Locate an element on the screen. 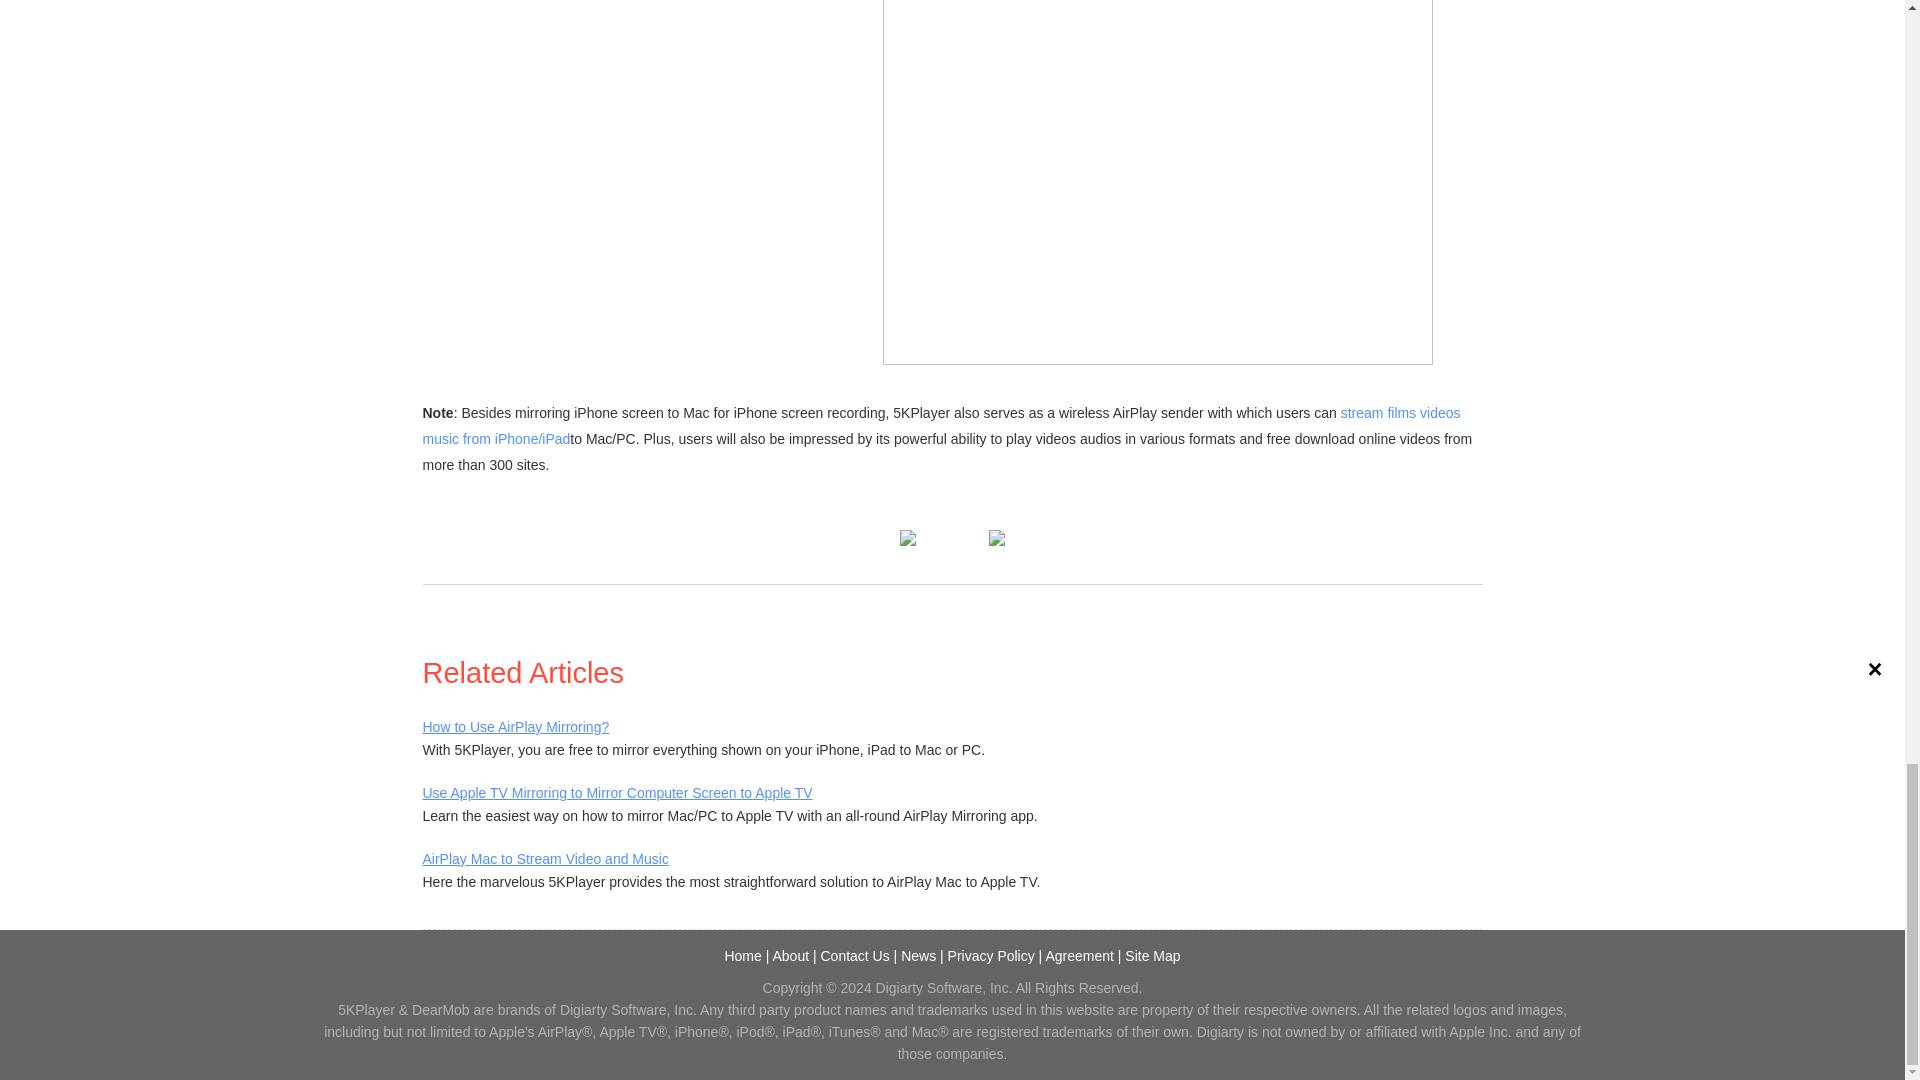 This screenshot has width=1920, height=1080. Site Map is located at coordinates (1152, 956).